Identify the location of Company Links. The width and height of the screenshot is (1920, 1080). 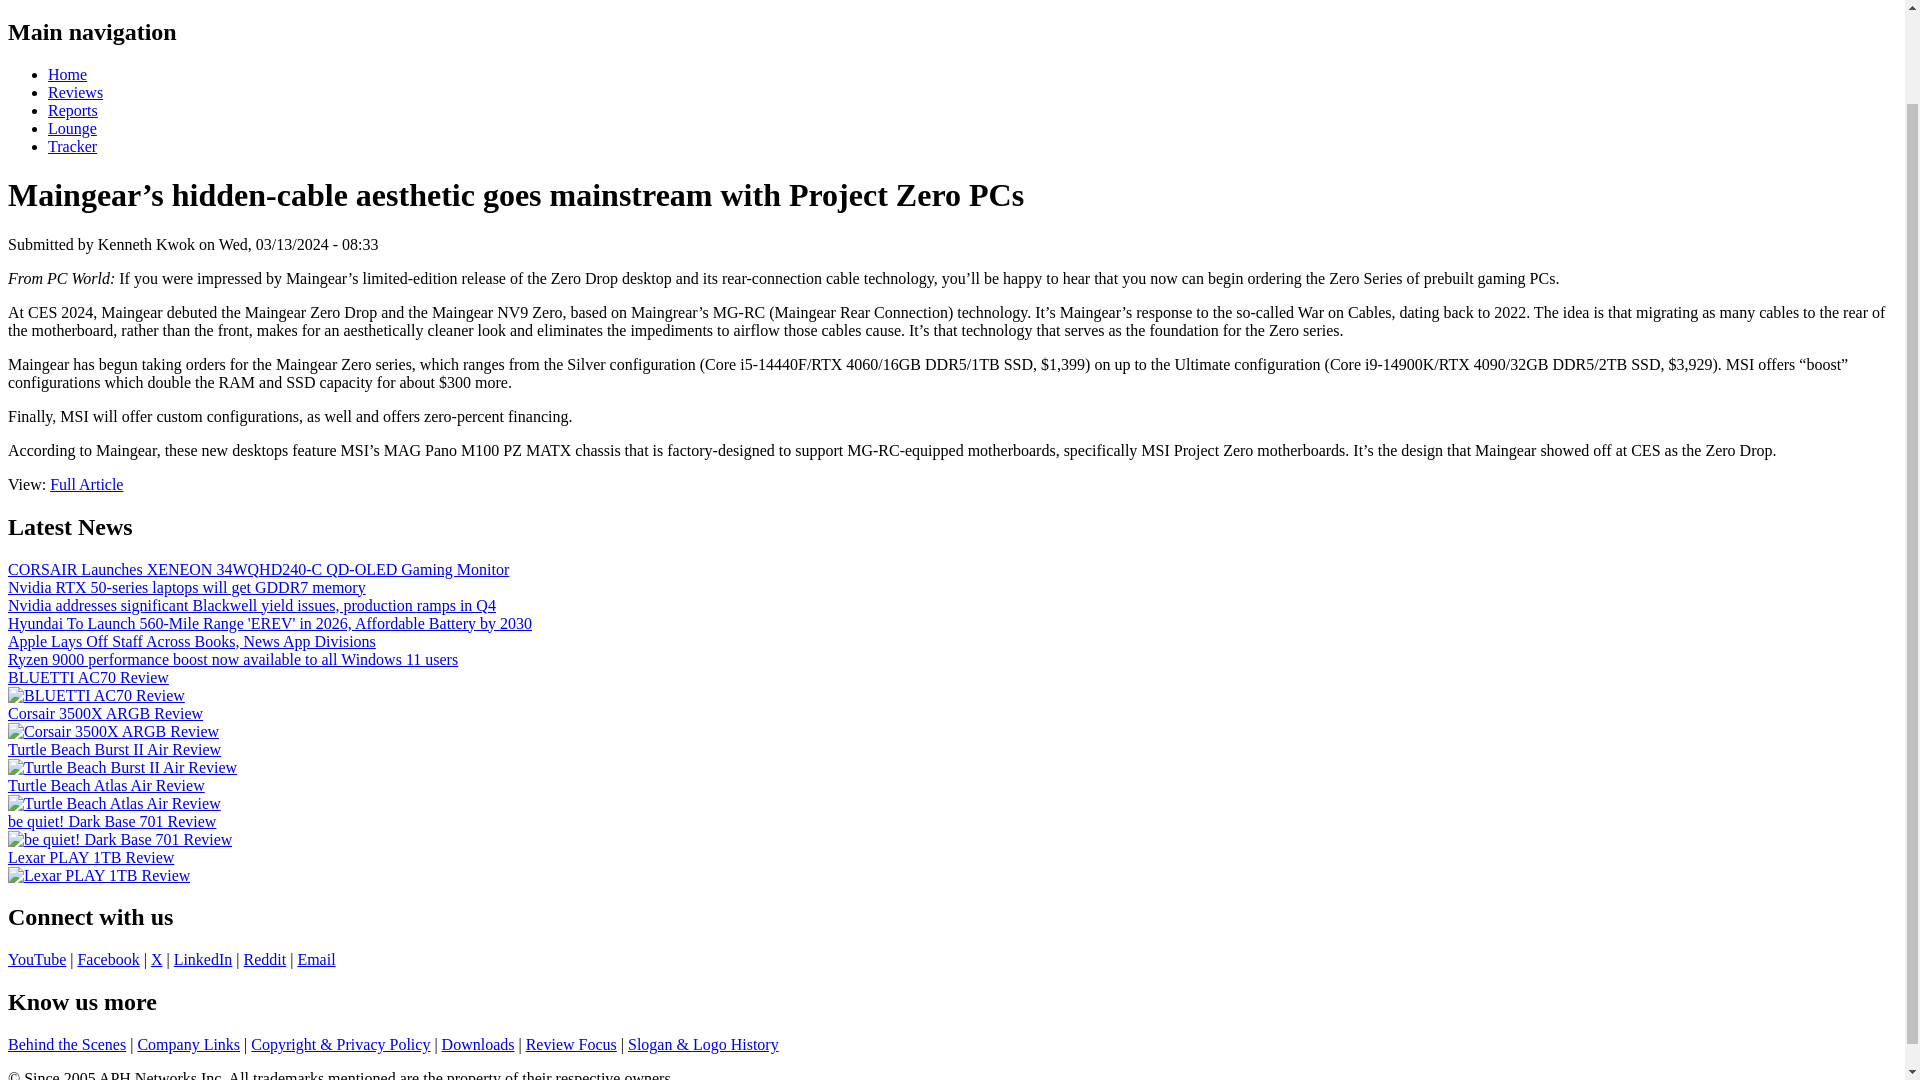
(188, 1044).